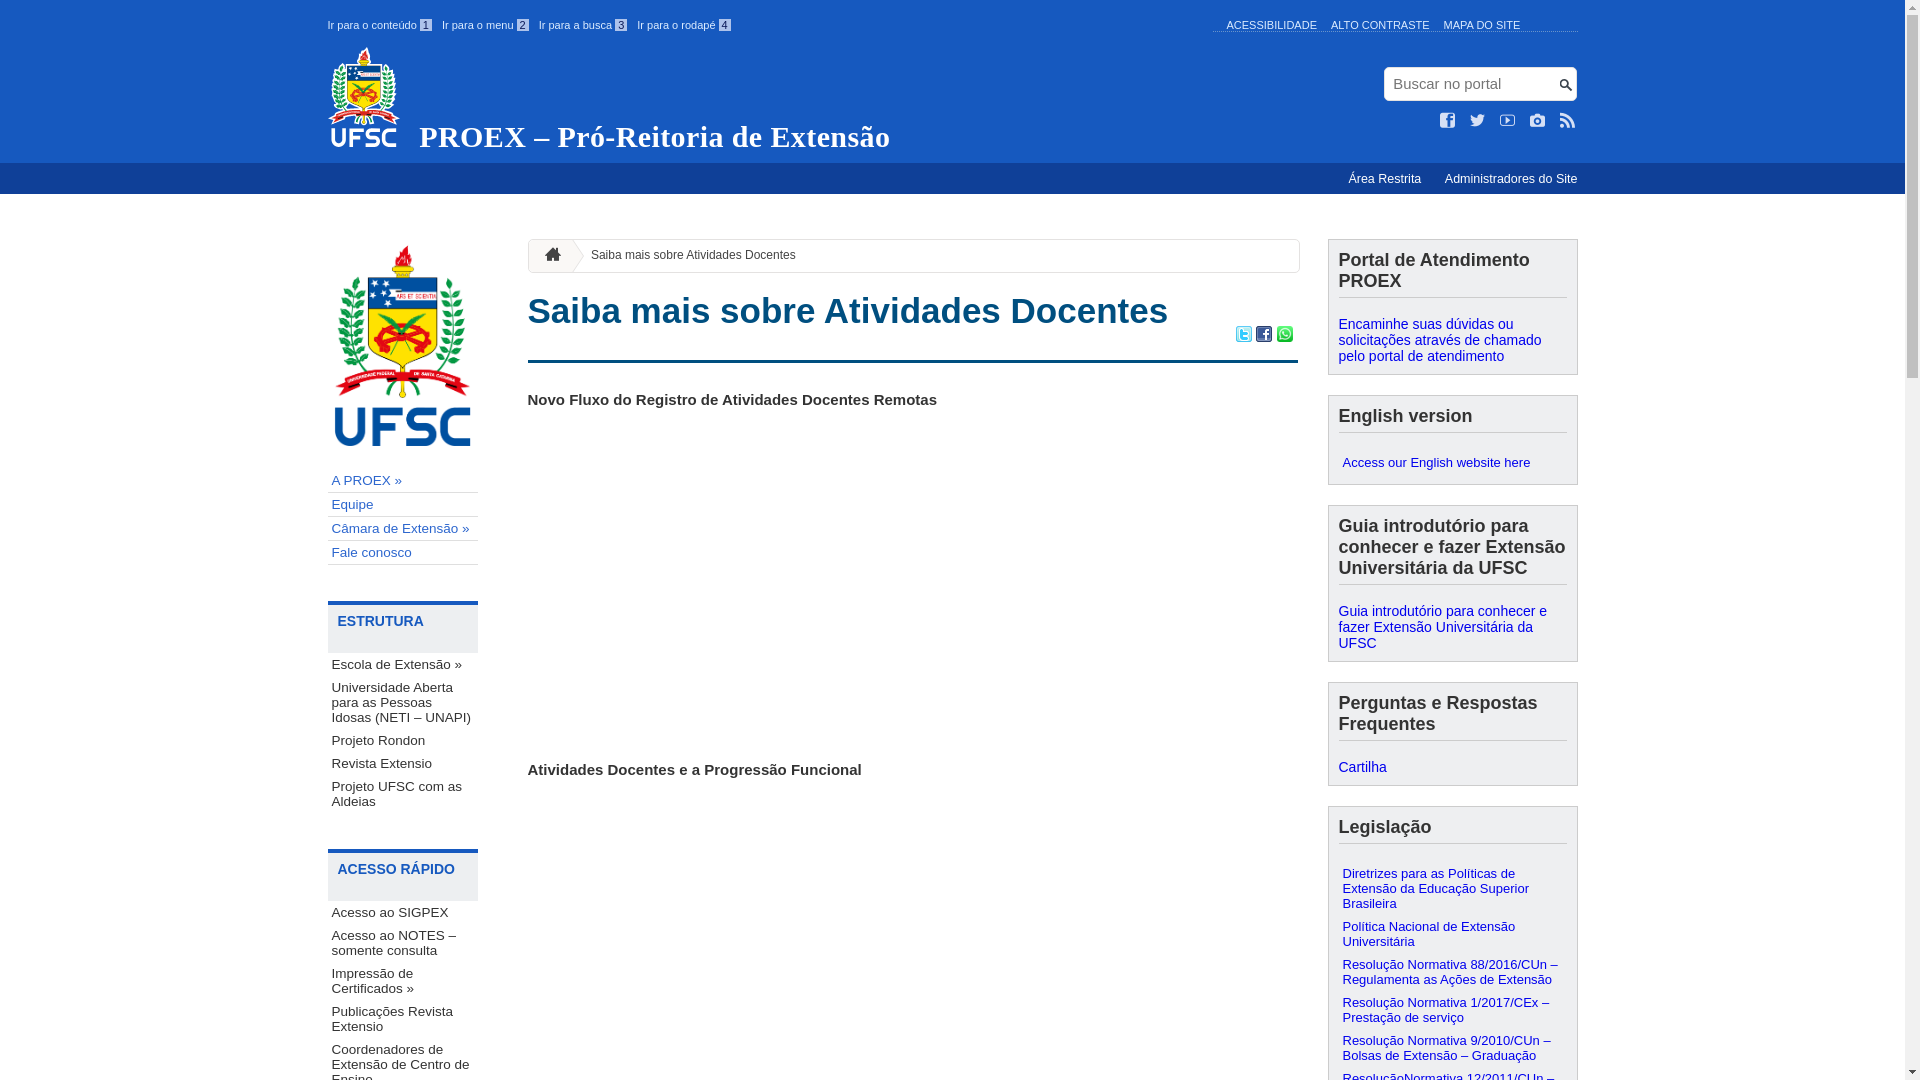 This screenshot has height=1080, width=1920. I want to click on Compartilhar no Facebook, so click(1264, 336).